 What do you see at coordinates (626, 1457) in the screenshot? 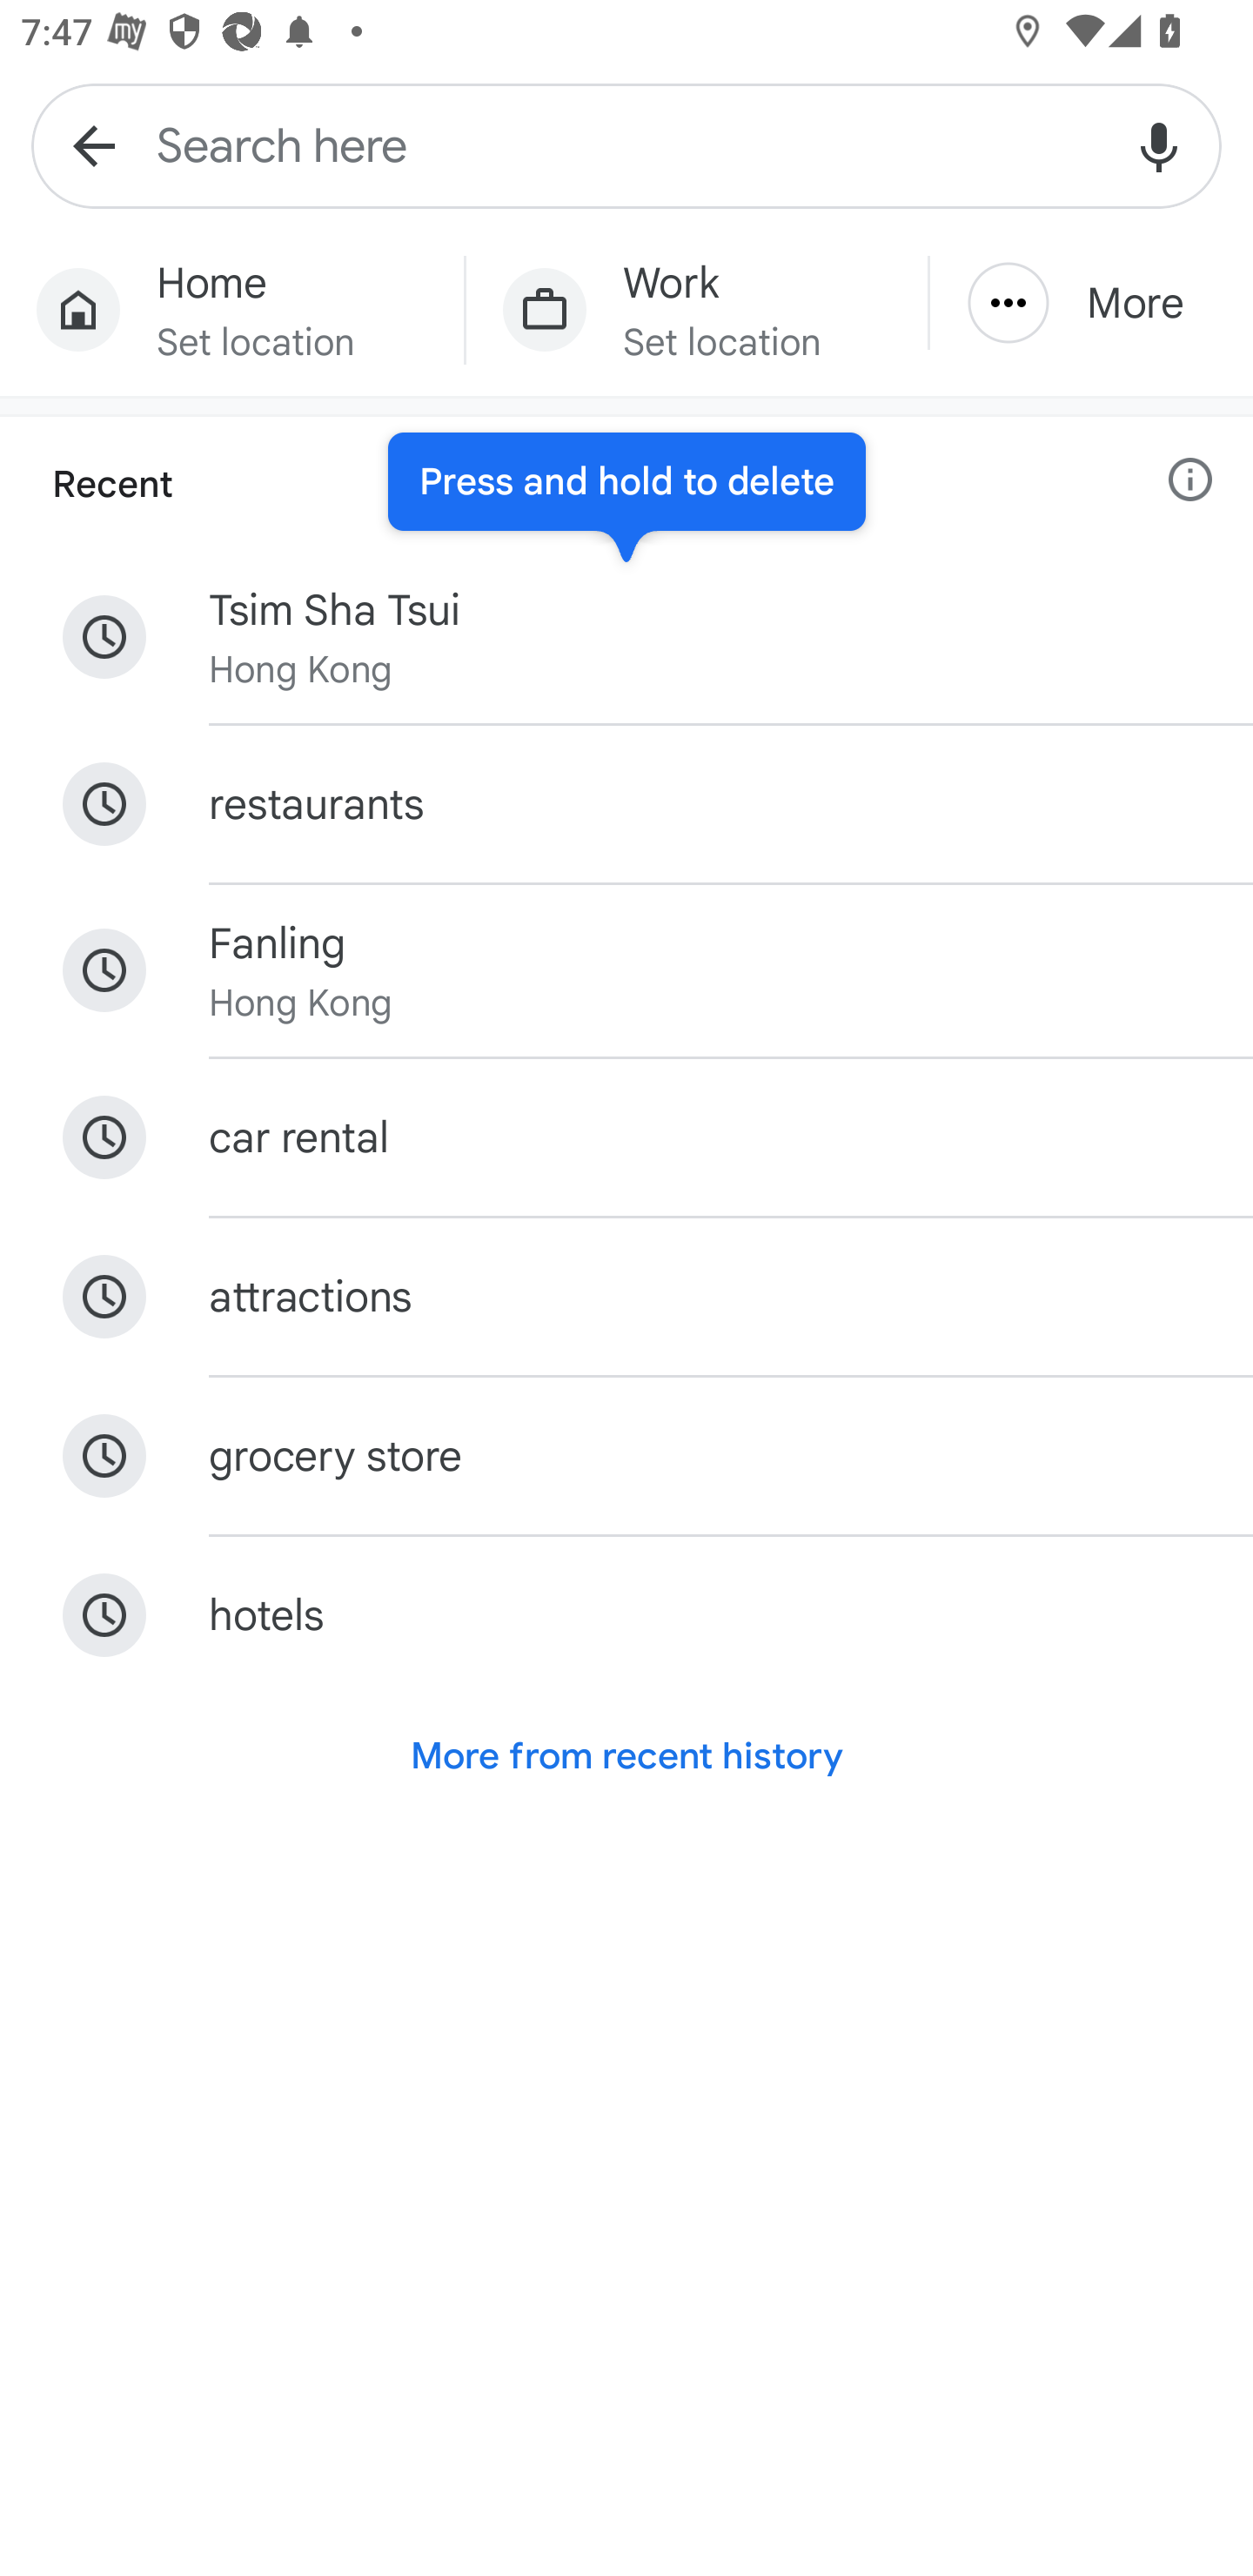
I see `grocery store` at bounding box center [626, 1457].